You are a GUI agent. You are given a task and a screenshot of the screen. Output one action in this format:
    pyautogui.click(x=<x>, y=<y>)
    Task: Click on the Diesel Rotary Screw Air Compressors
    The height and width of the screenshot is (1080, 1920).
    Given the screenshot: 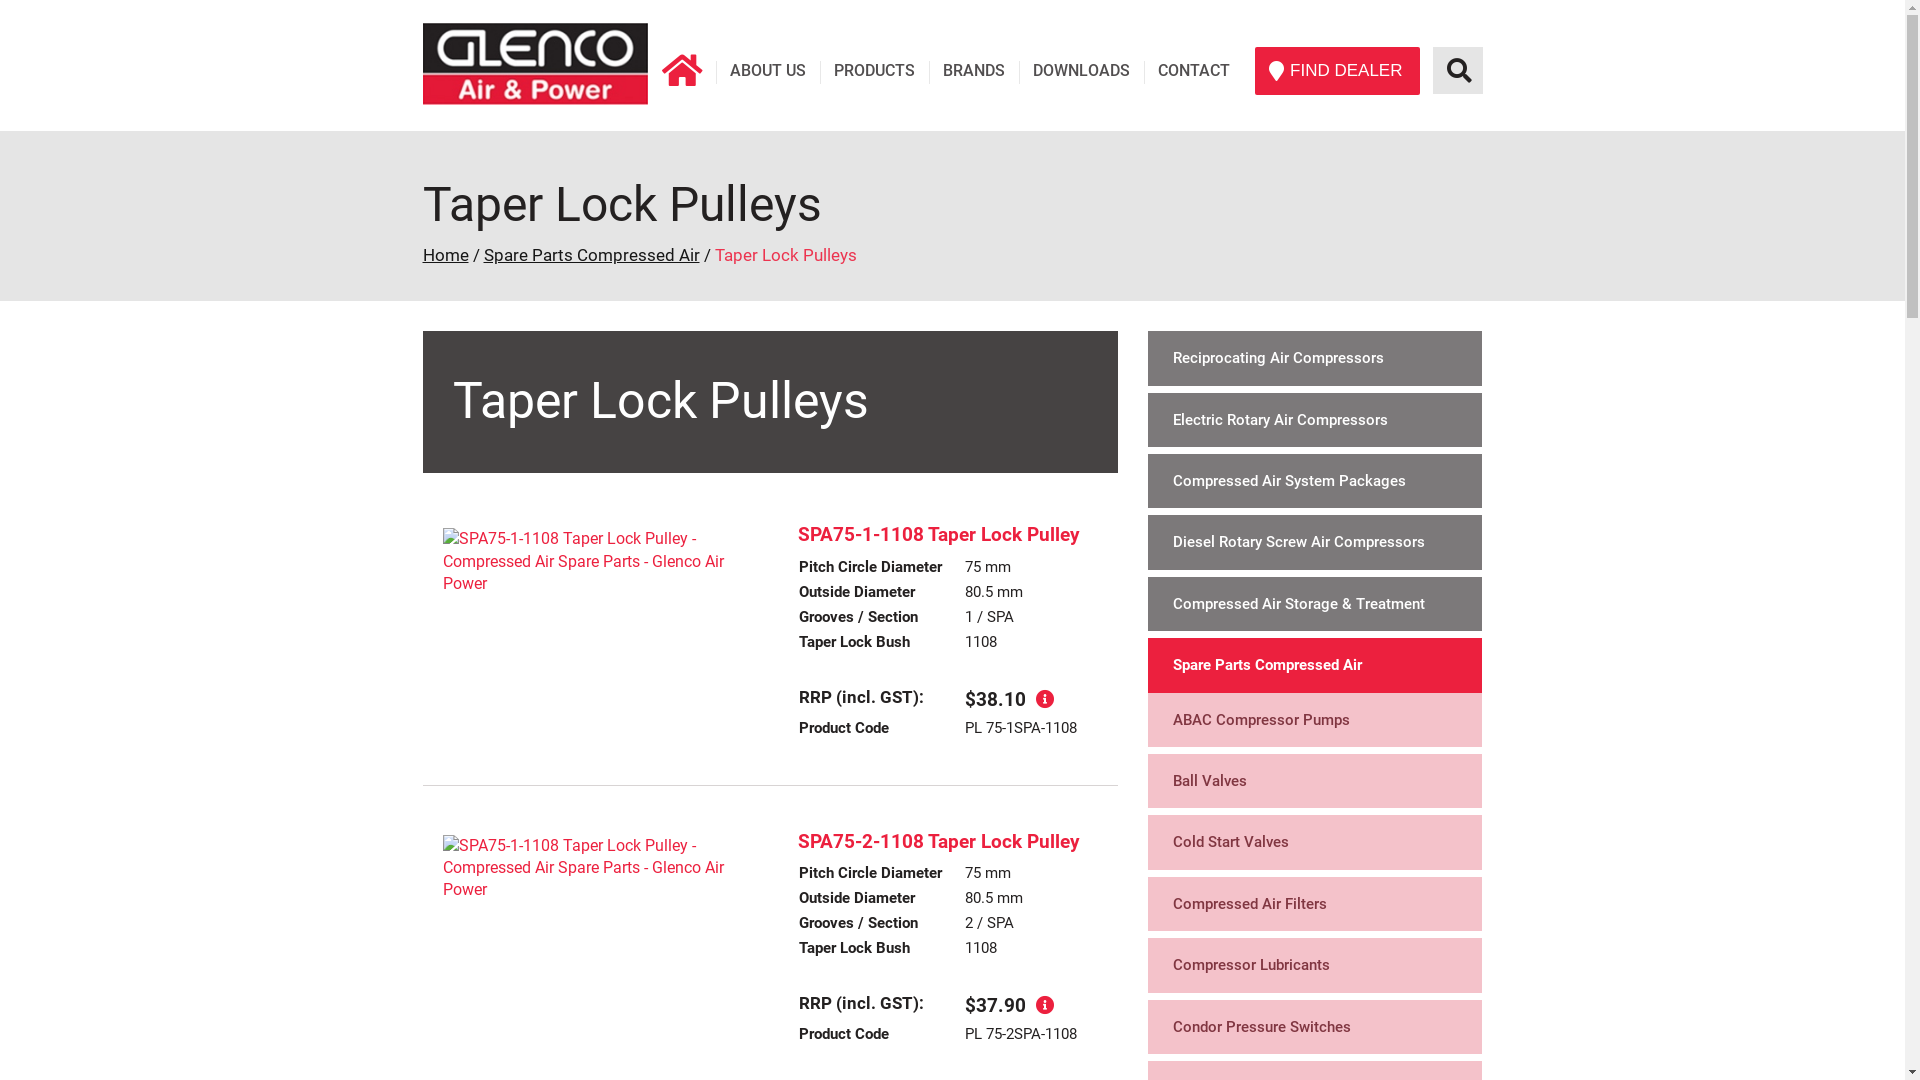 What is the action you would take?
    pyautogui.click(x=1315, y=542)
    